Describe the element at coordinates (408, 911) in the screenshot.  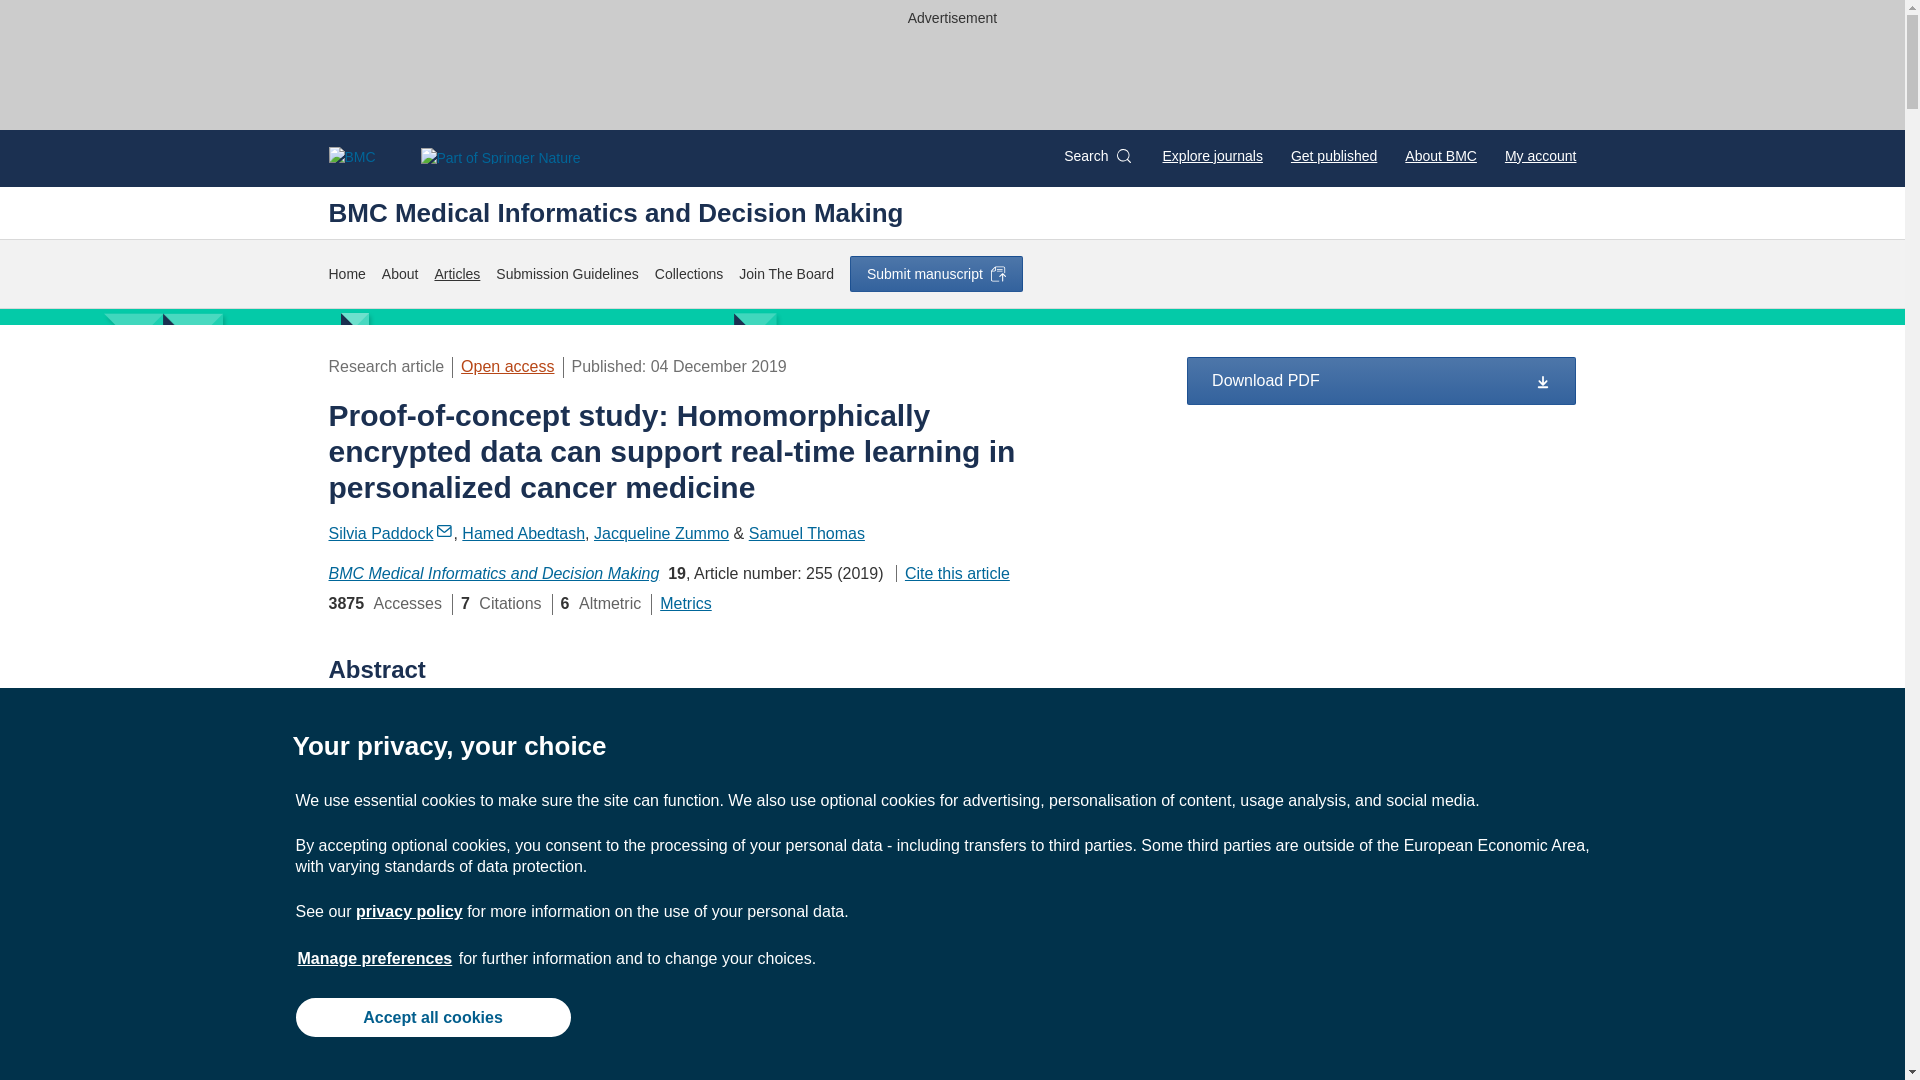
I see `privacy policy` at that location.